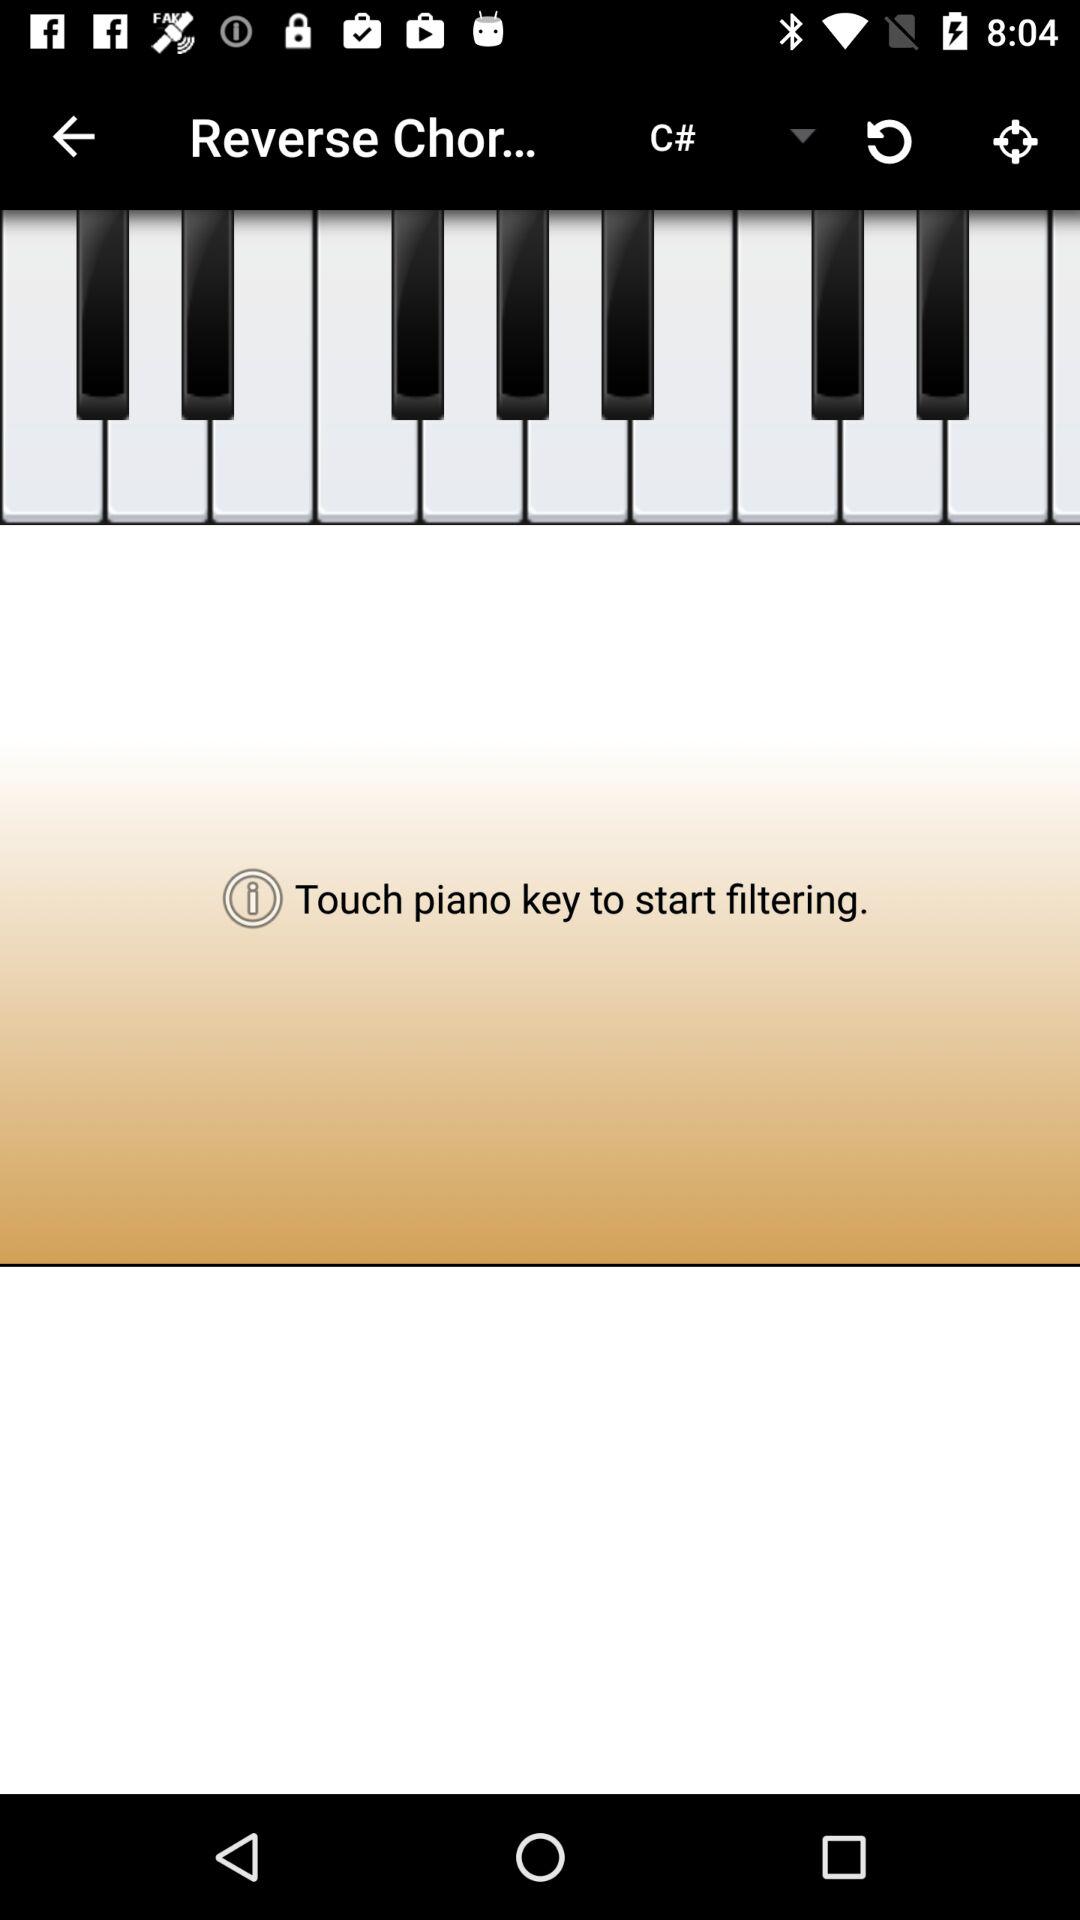 This screenshot has height=1920, width=1080. Describe the element at coordinates (627, 315) in the screenshot. I see `tap the item above the touch piano key item` at that location.